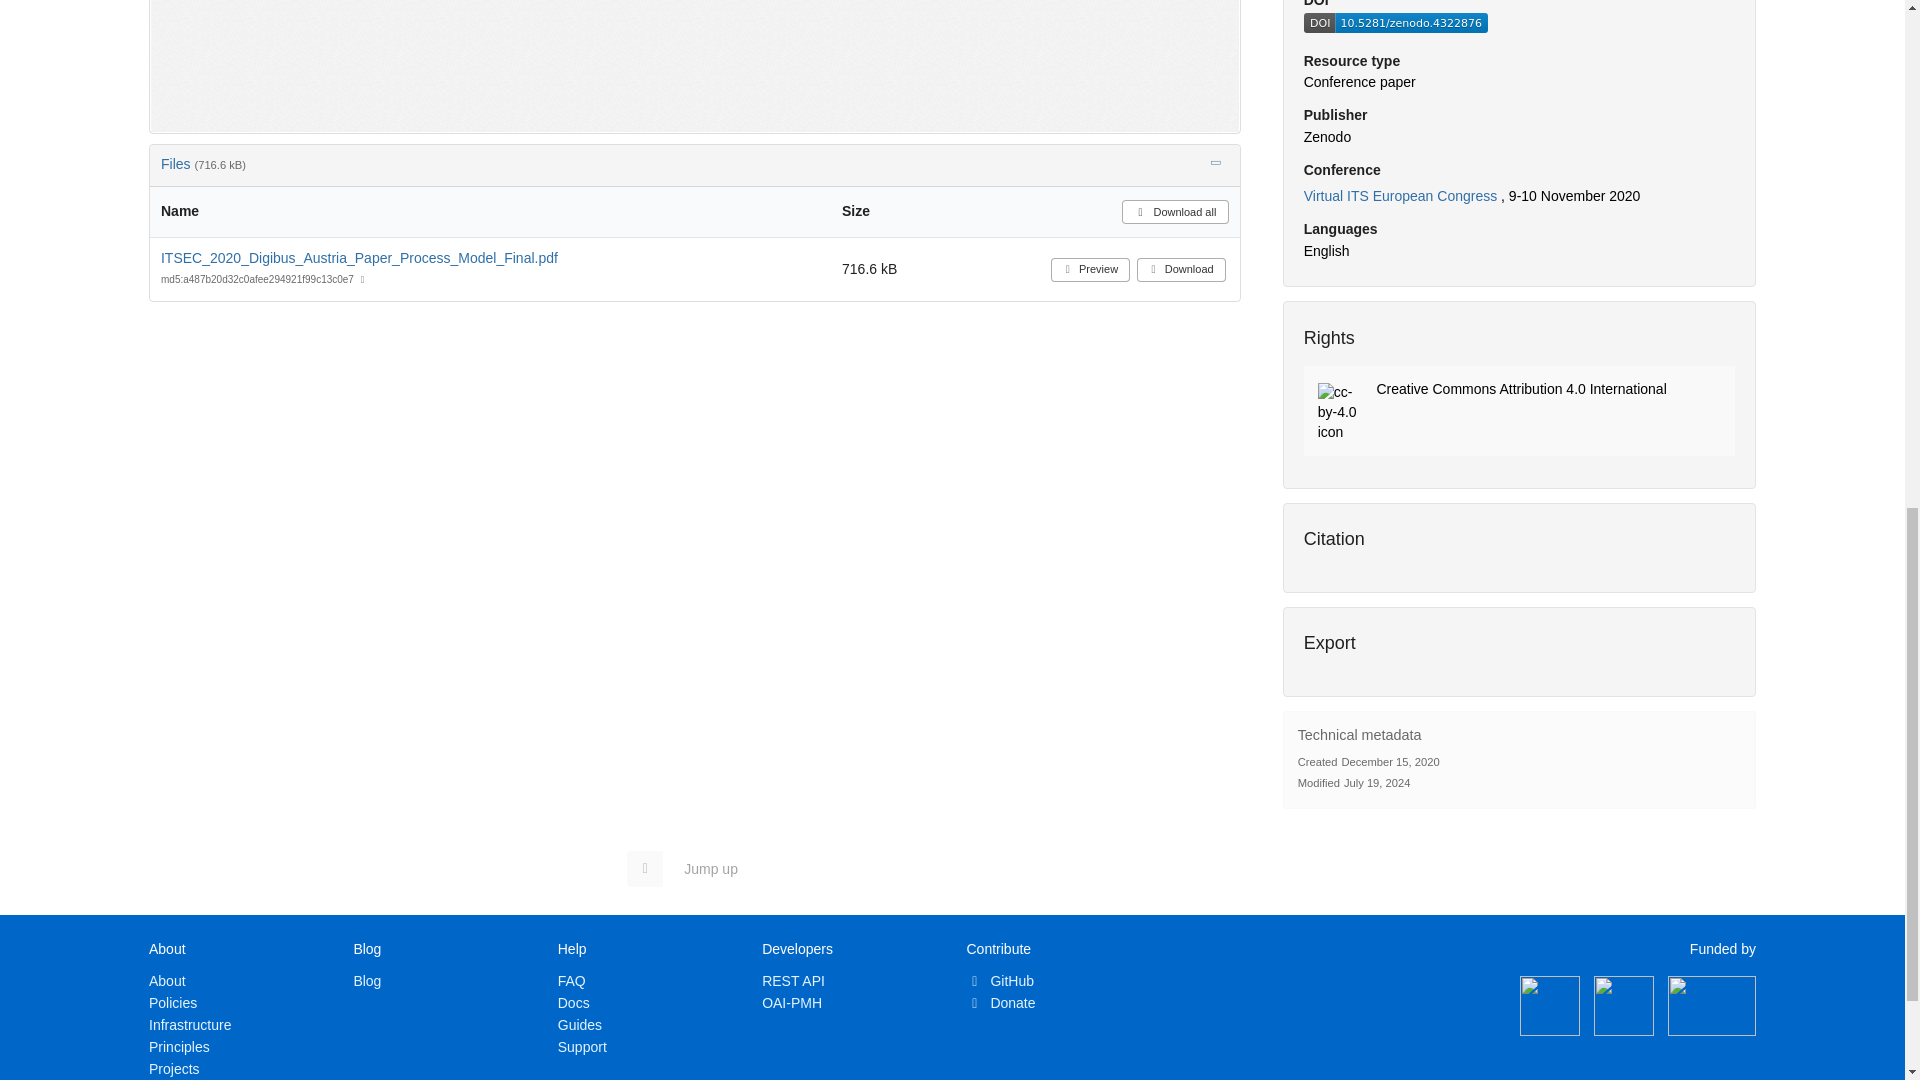  What do you see at coordinates (580, 1024) in the screenshot?
I see `Guides` at bounding box center [580, 1024].